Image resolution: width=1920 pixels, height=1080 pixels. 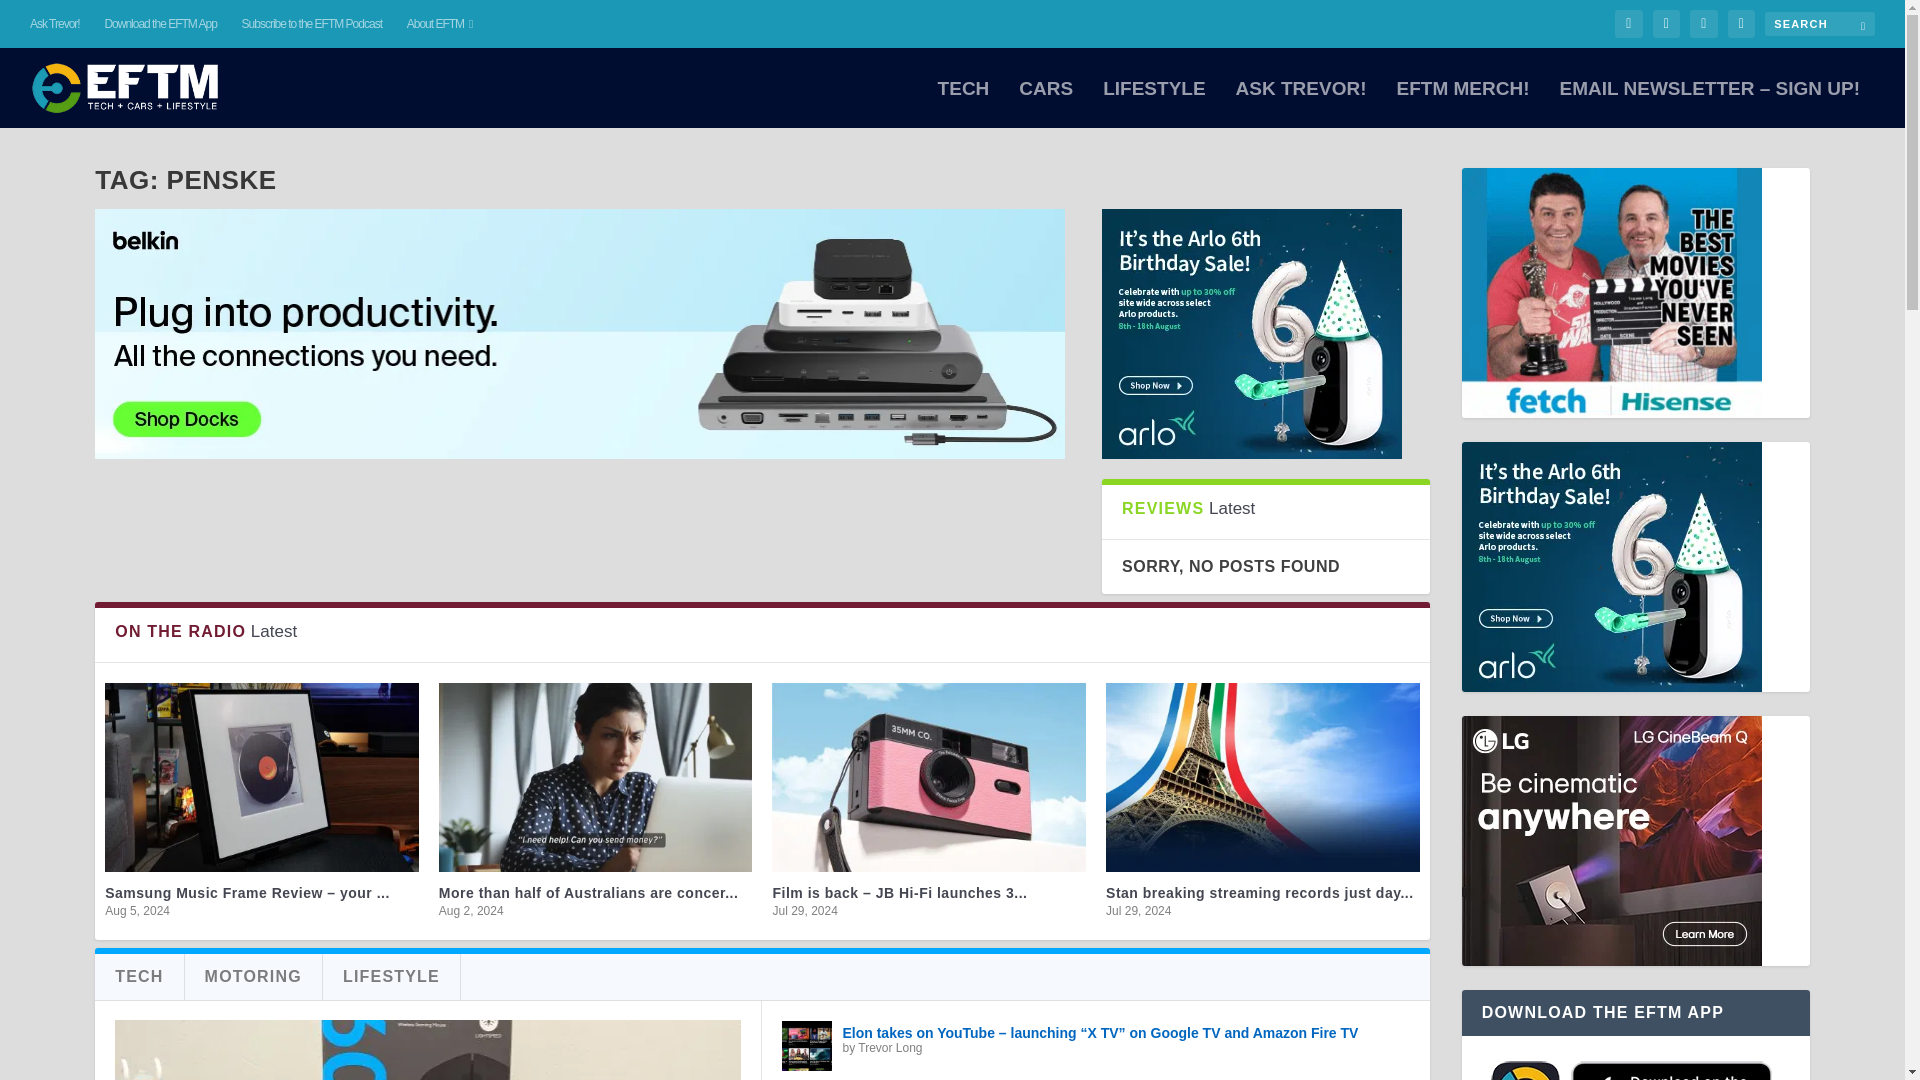 I want to click on Stan breaking streaming records just day..., so click(x=1259, y=892).